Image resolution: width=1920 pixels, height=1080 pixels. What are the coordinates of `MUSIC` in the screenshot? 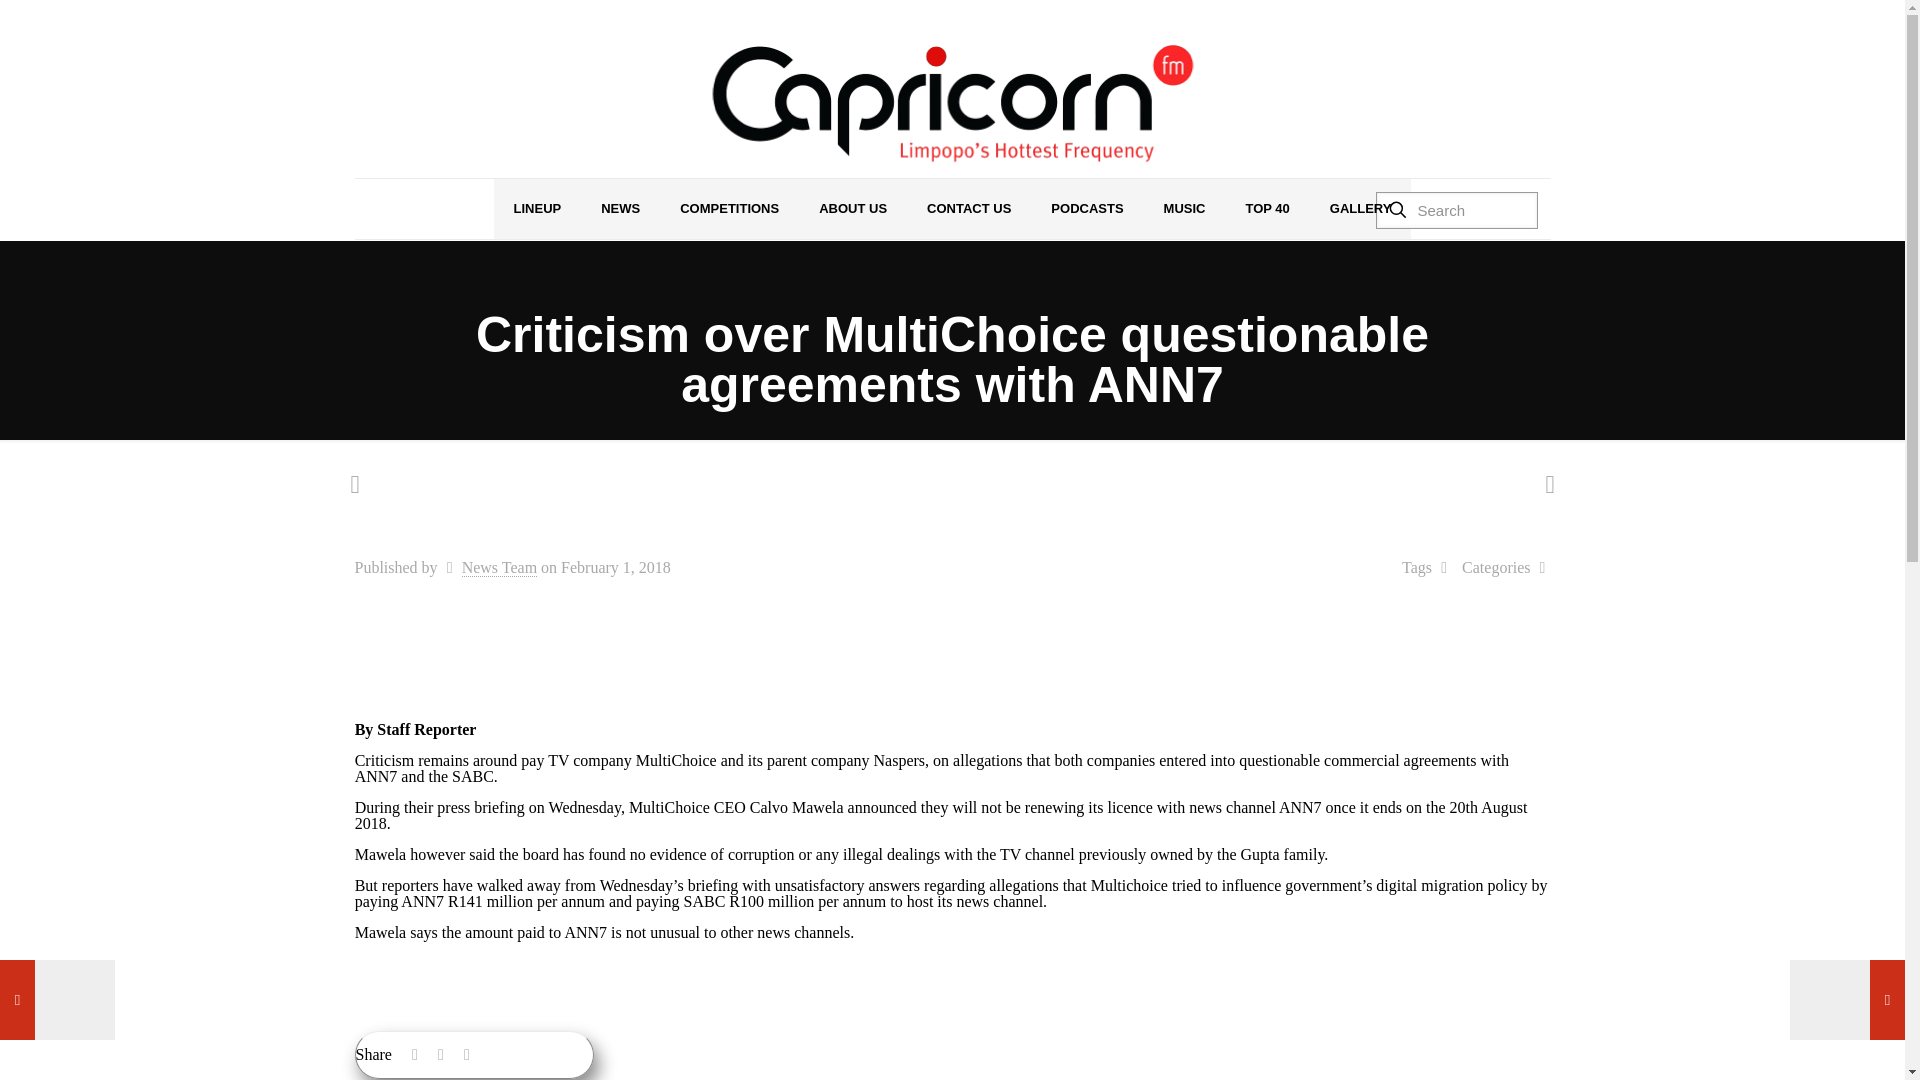 It's located at (1185, 208).